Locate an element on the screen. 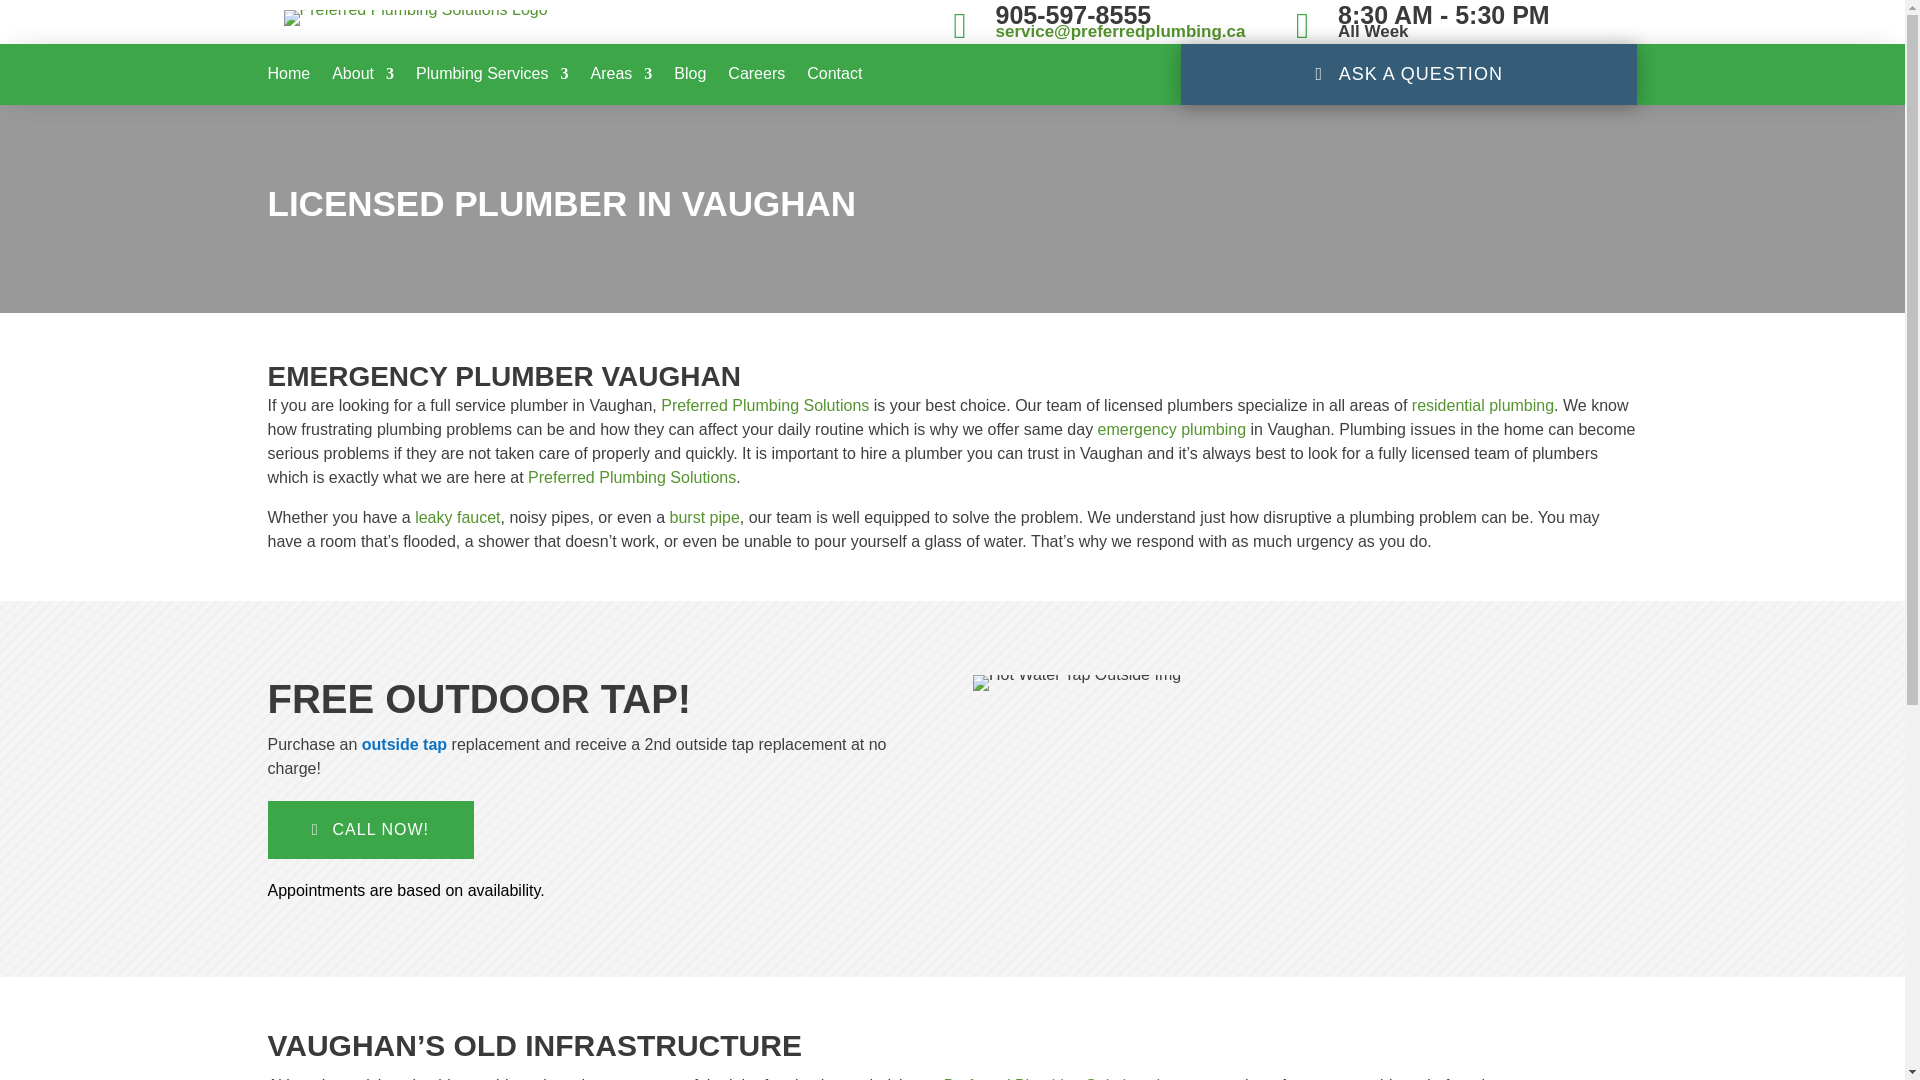 The width and height of the screenshot is (1920, 1080). Preferred Plumbing Solutions Inc is located at coordinates (1059, 1078).